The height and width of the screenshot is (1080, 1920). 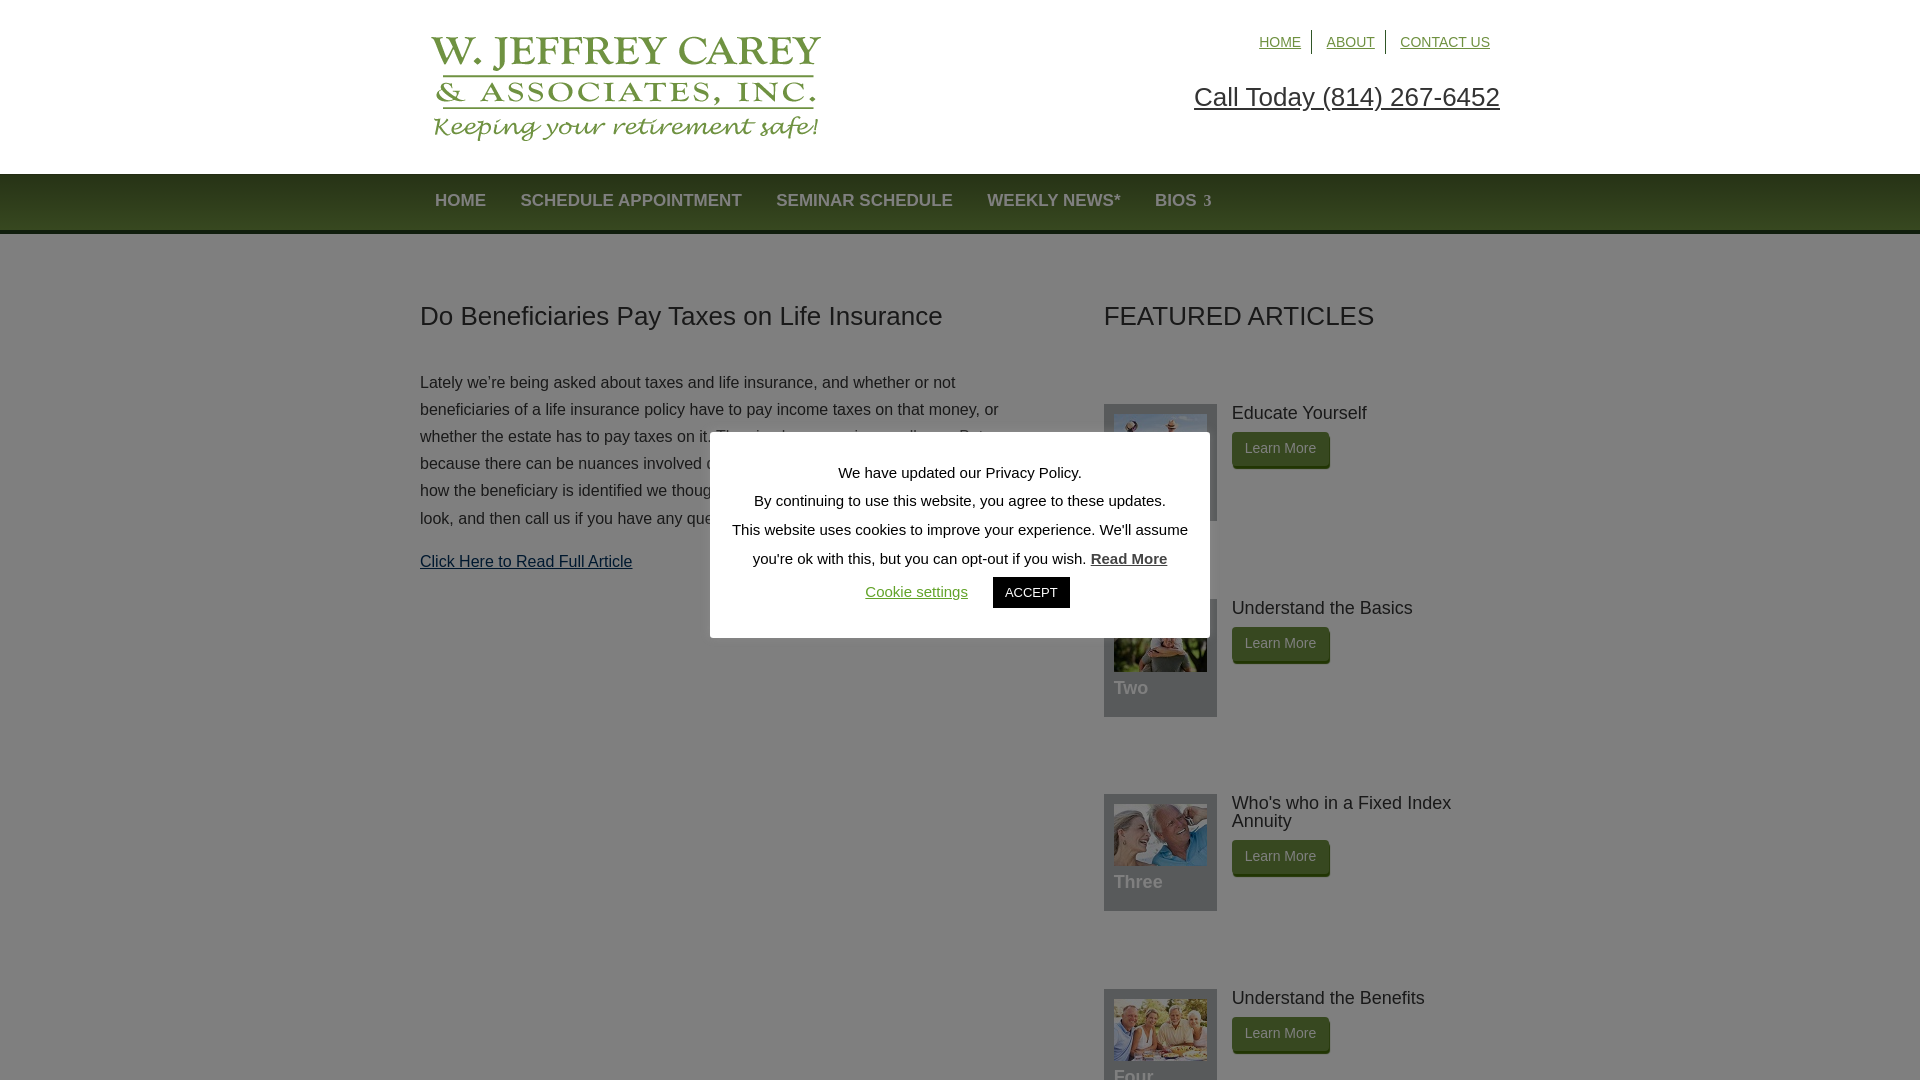 I want to click on HOME, so click(x=1280, y=41).